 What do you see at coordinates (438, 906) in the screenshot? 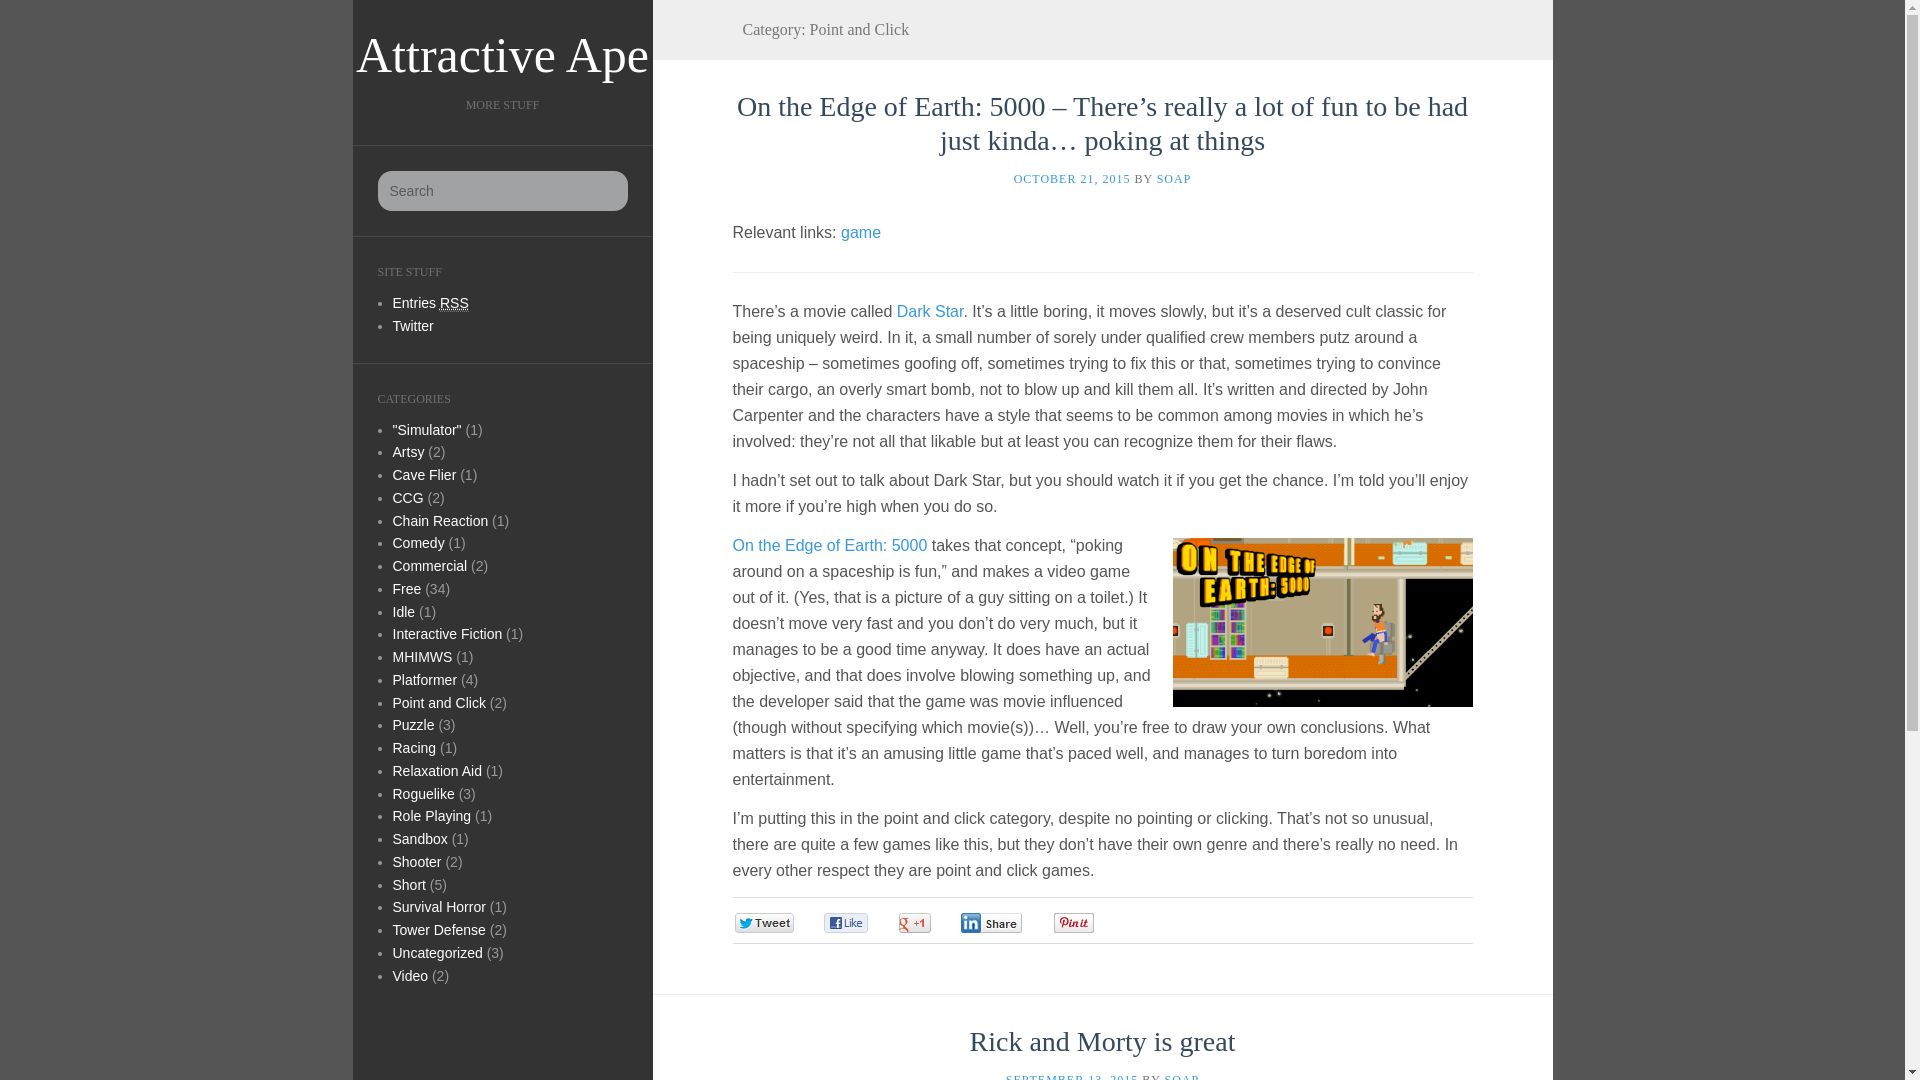
I see `Survival Horror` at bounding box center [438, 906].